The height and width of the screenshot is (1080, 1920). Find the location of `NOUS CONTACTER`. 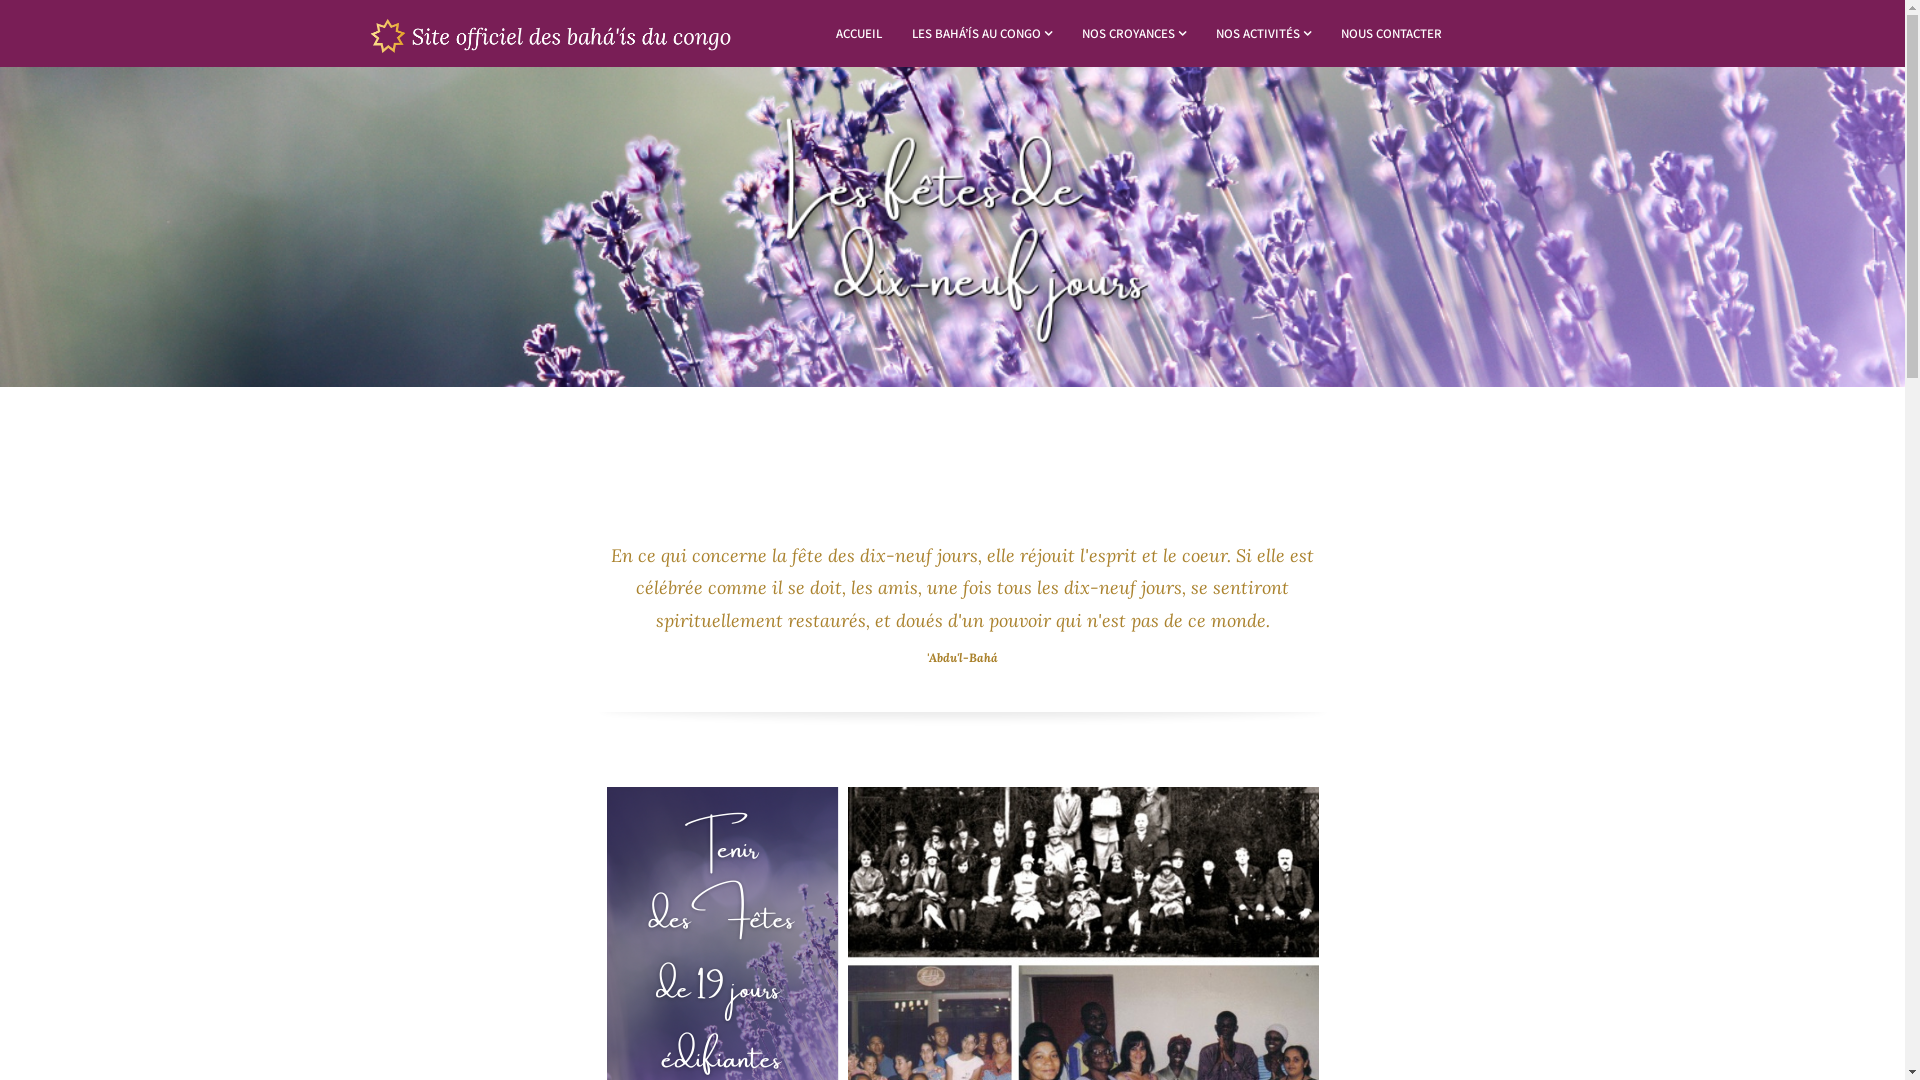

NOUS CONTACTER is located at coordinates (1392, 34).